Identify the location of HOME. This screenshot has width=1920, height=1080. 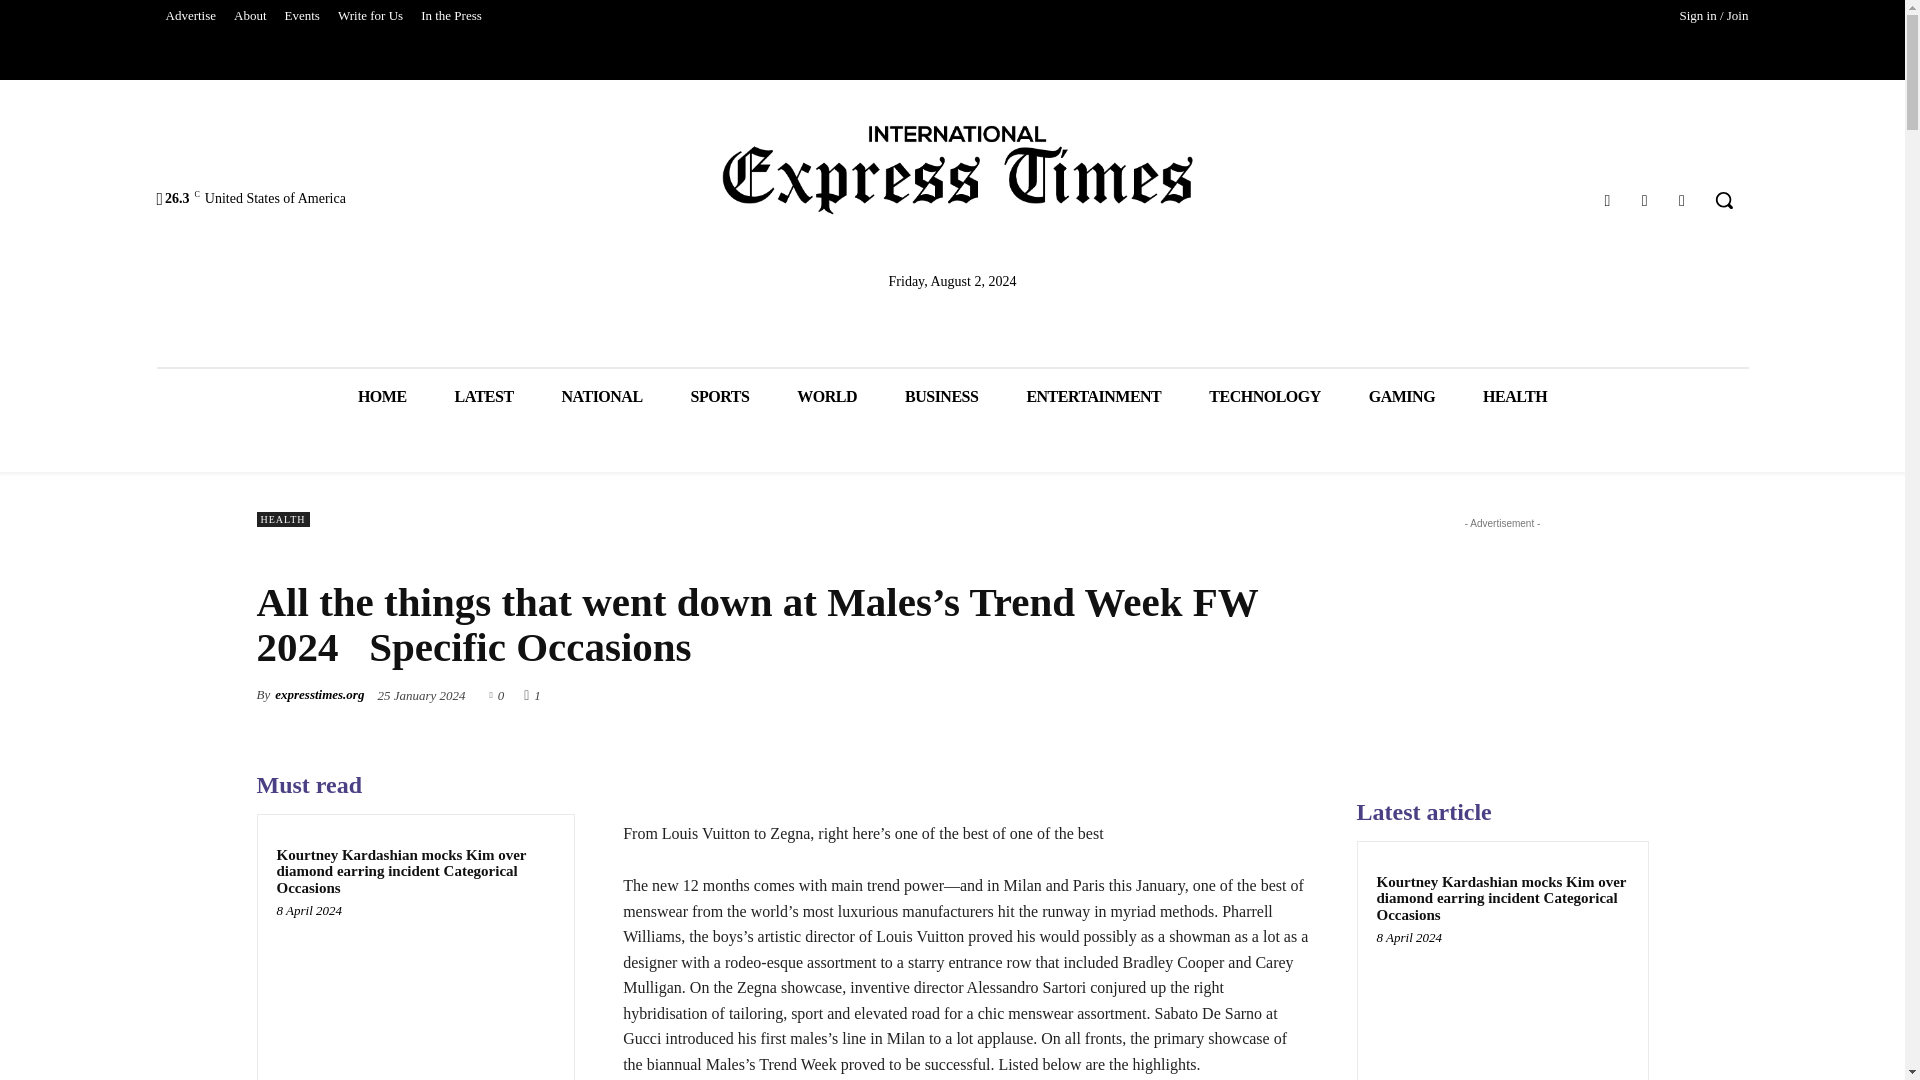
(382, 396).